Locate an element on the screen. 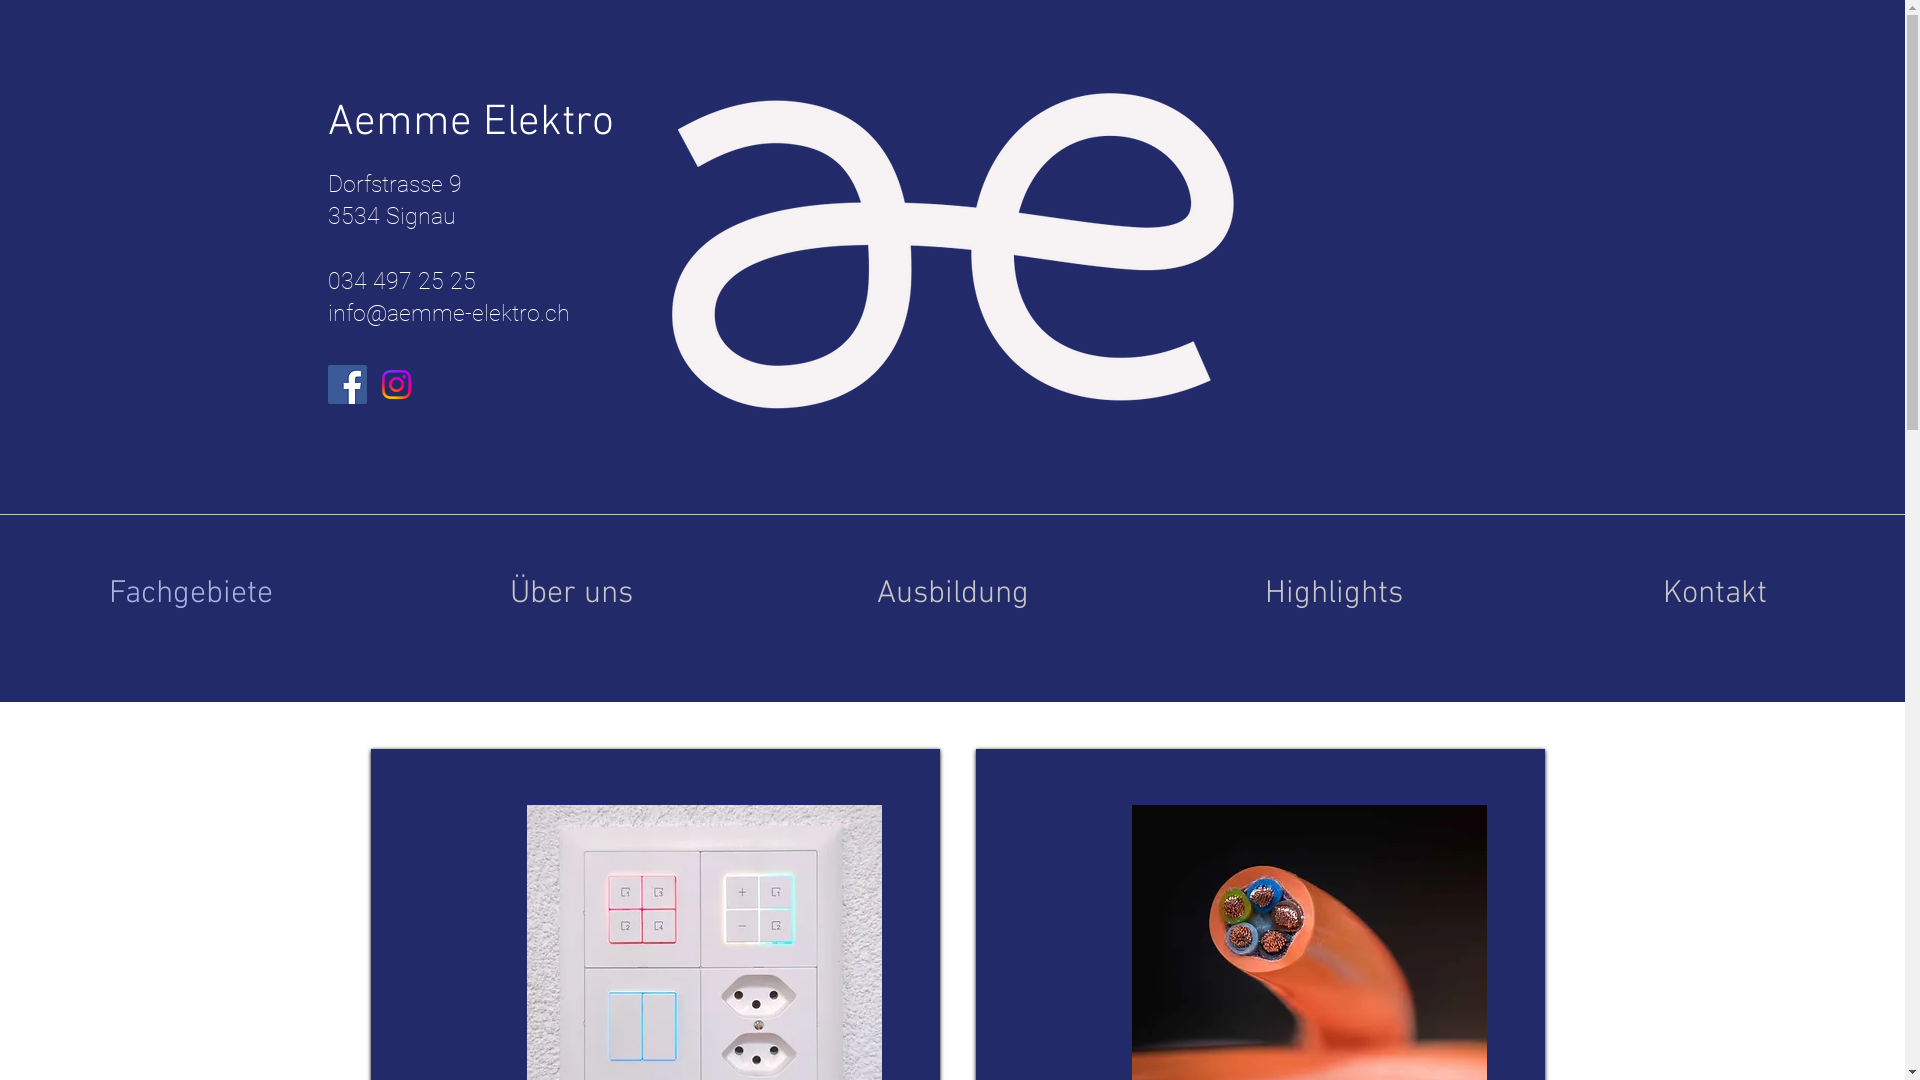 This screenshot has height=1080, width=1920. Ausbildung is located at coordinates (952, 594).